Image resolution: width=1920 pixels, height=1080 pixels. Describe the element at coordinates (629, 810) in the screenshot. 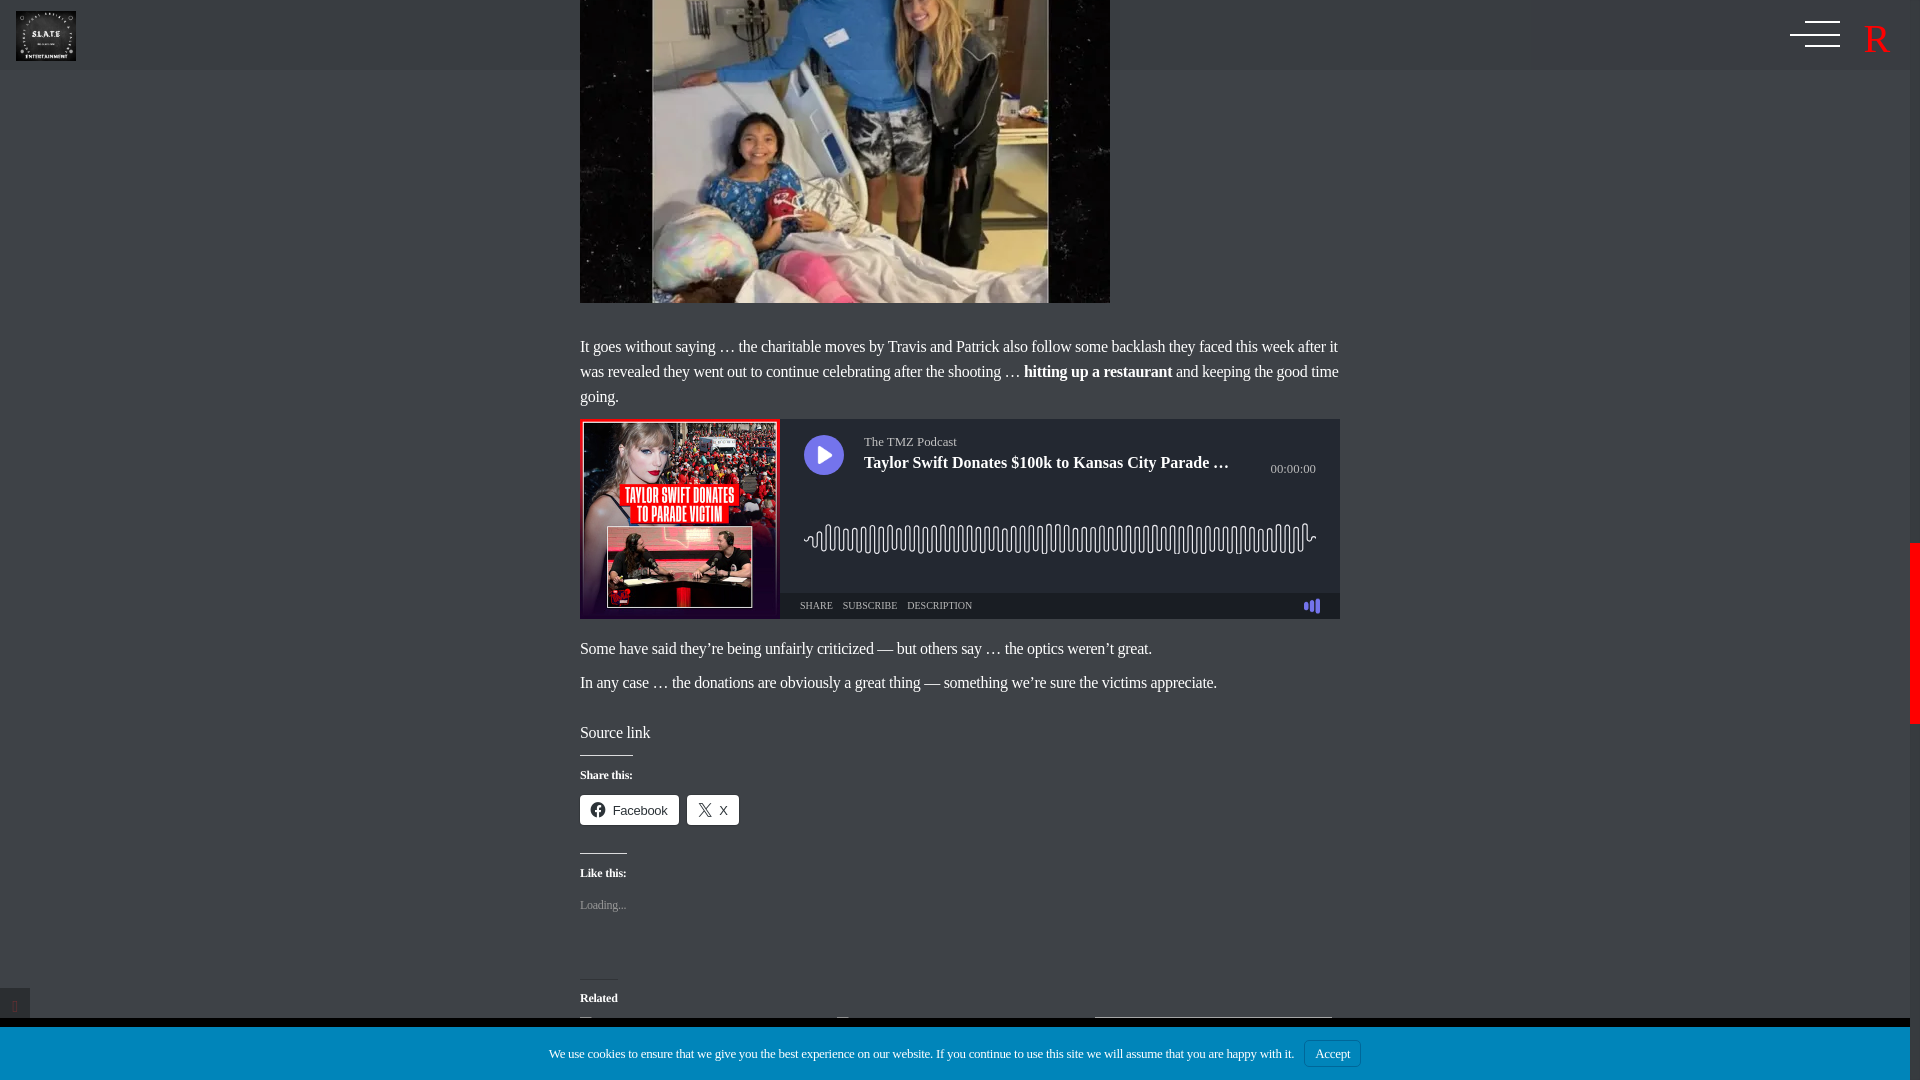

I see `Facebook` at that location.